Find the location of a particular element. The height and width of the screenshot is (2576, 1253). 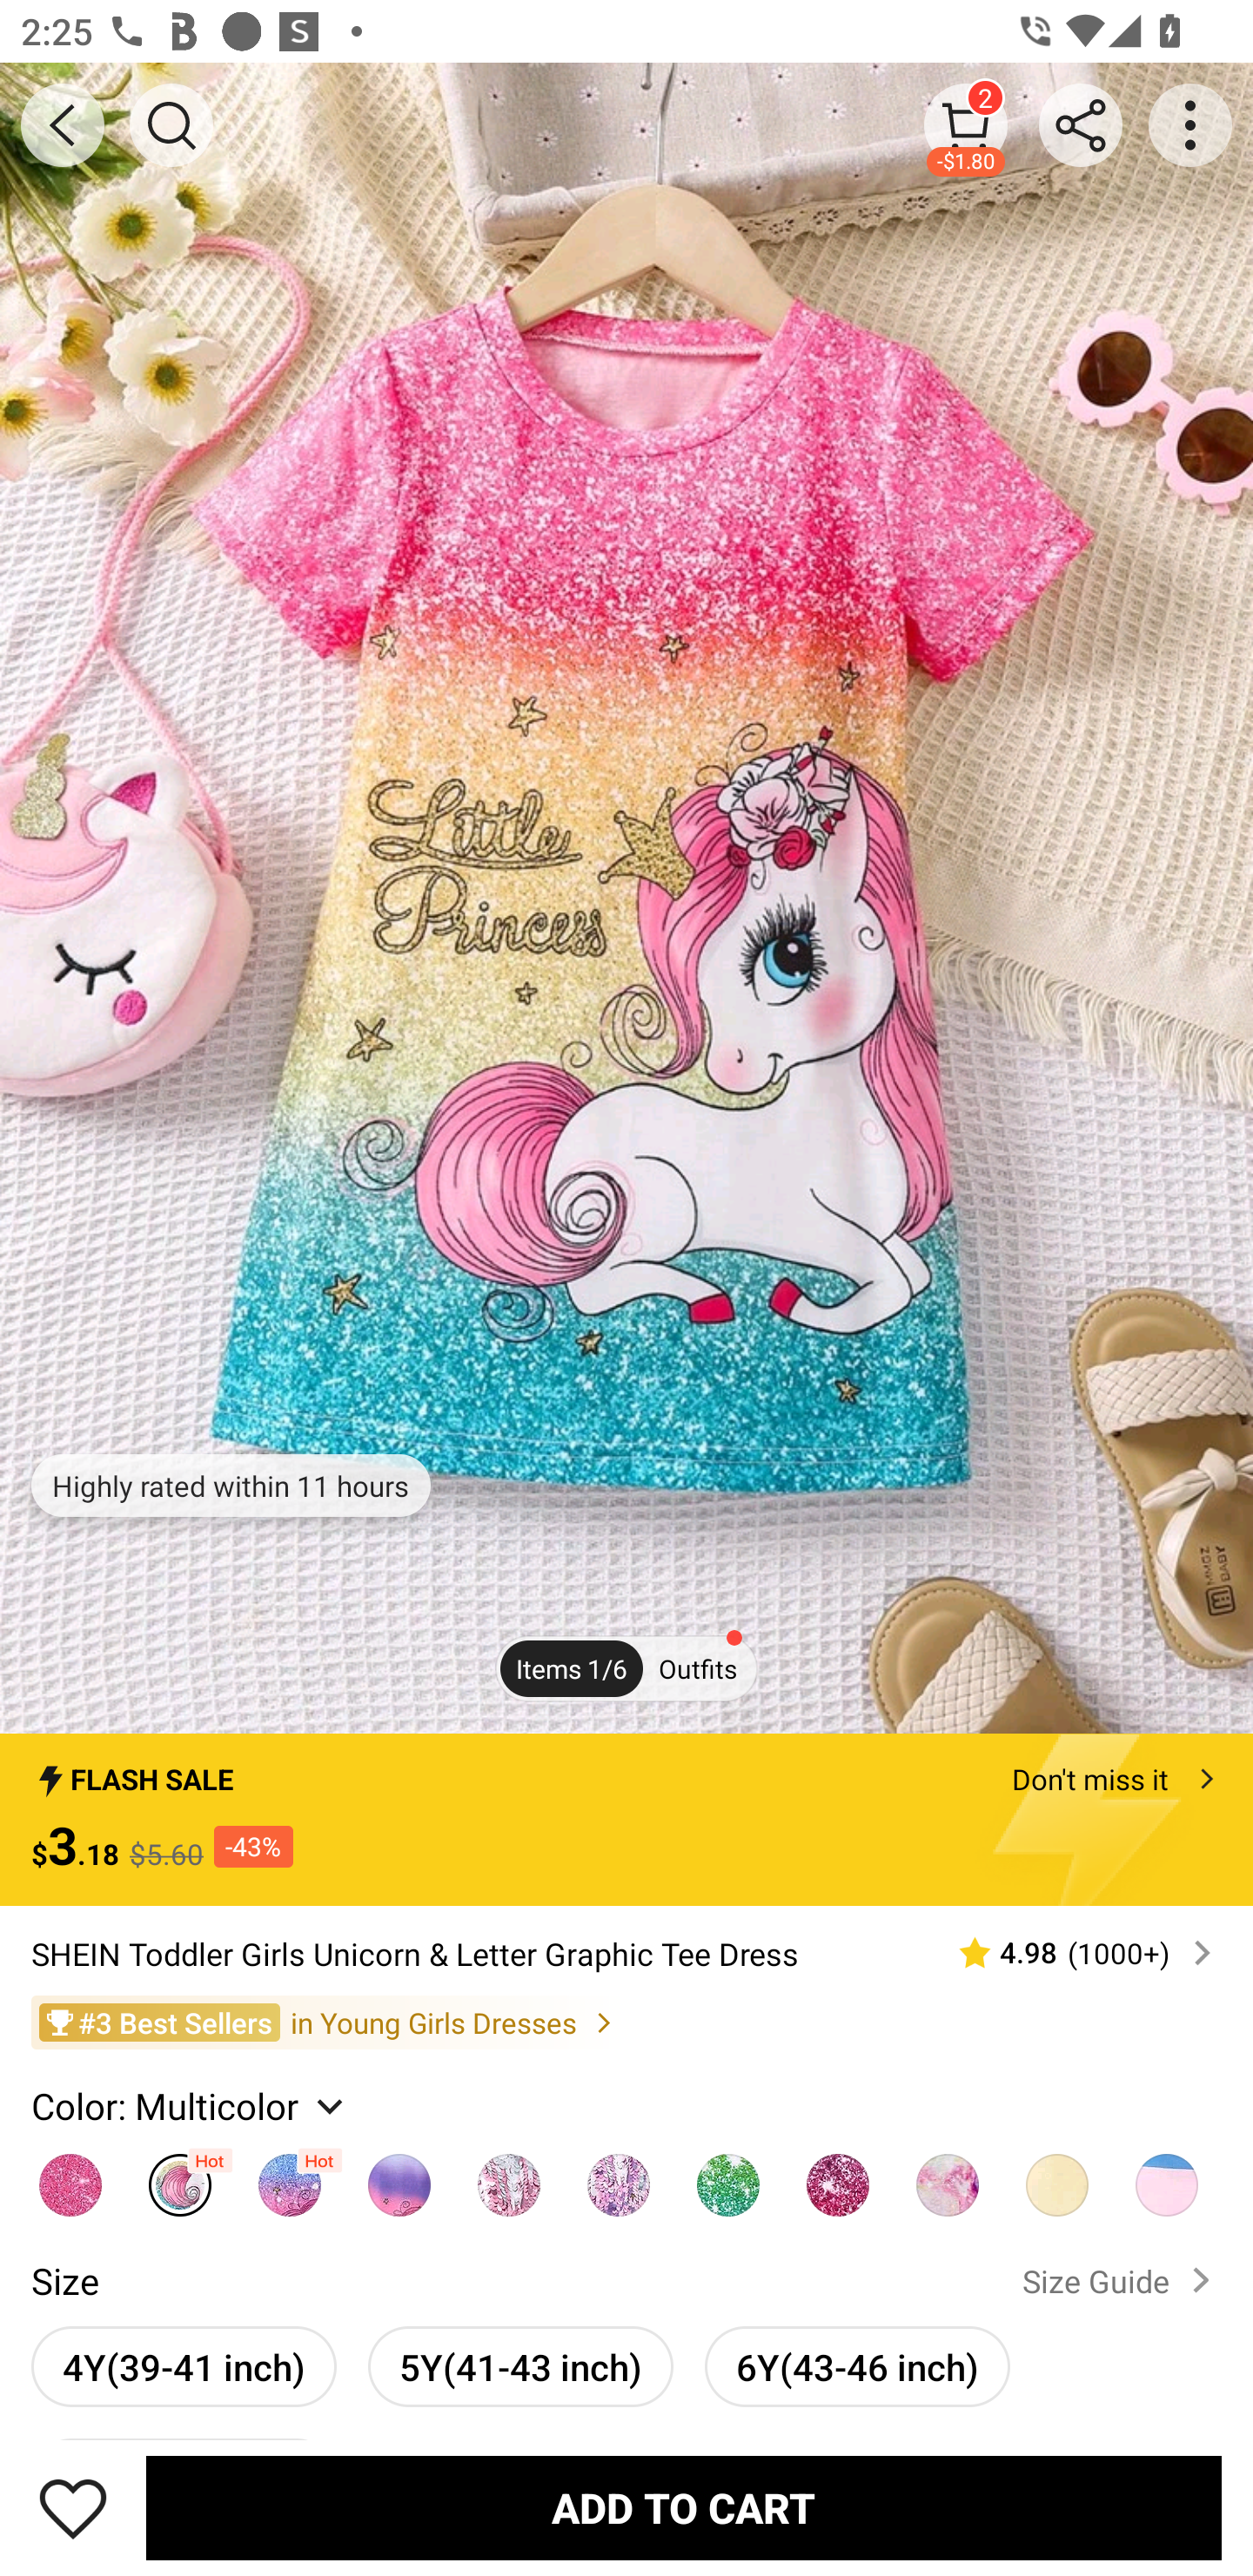

2 -$1.80 is located at coordinates (966, 124).